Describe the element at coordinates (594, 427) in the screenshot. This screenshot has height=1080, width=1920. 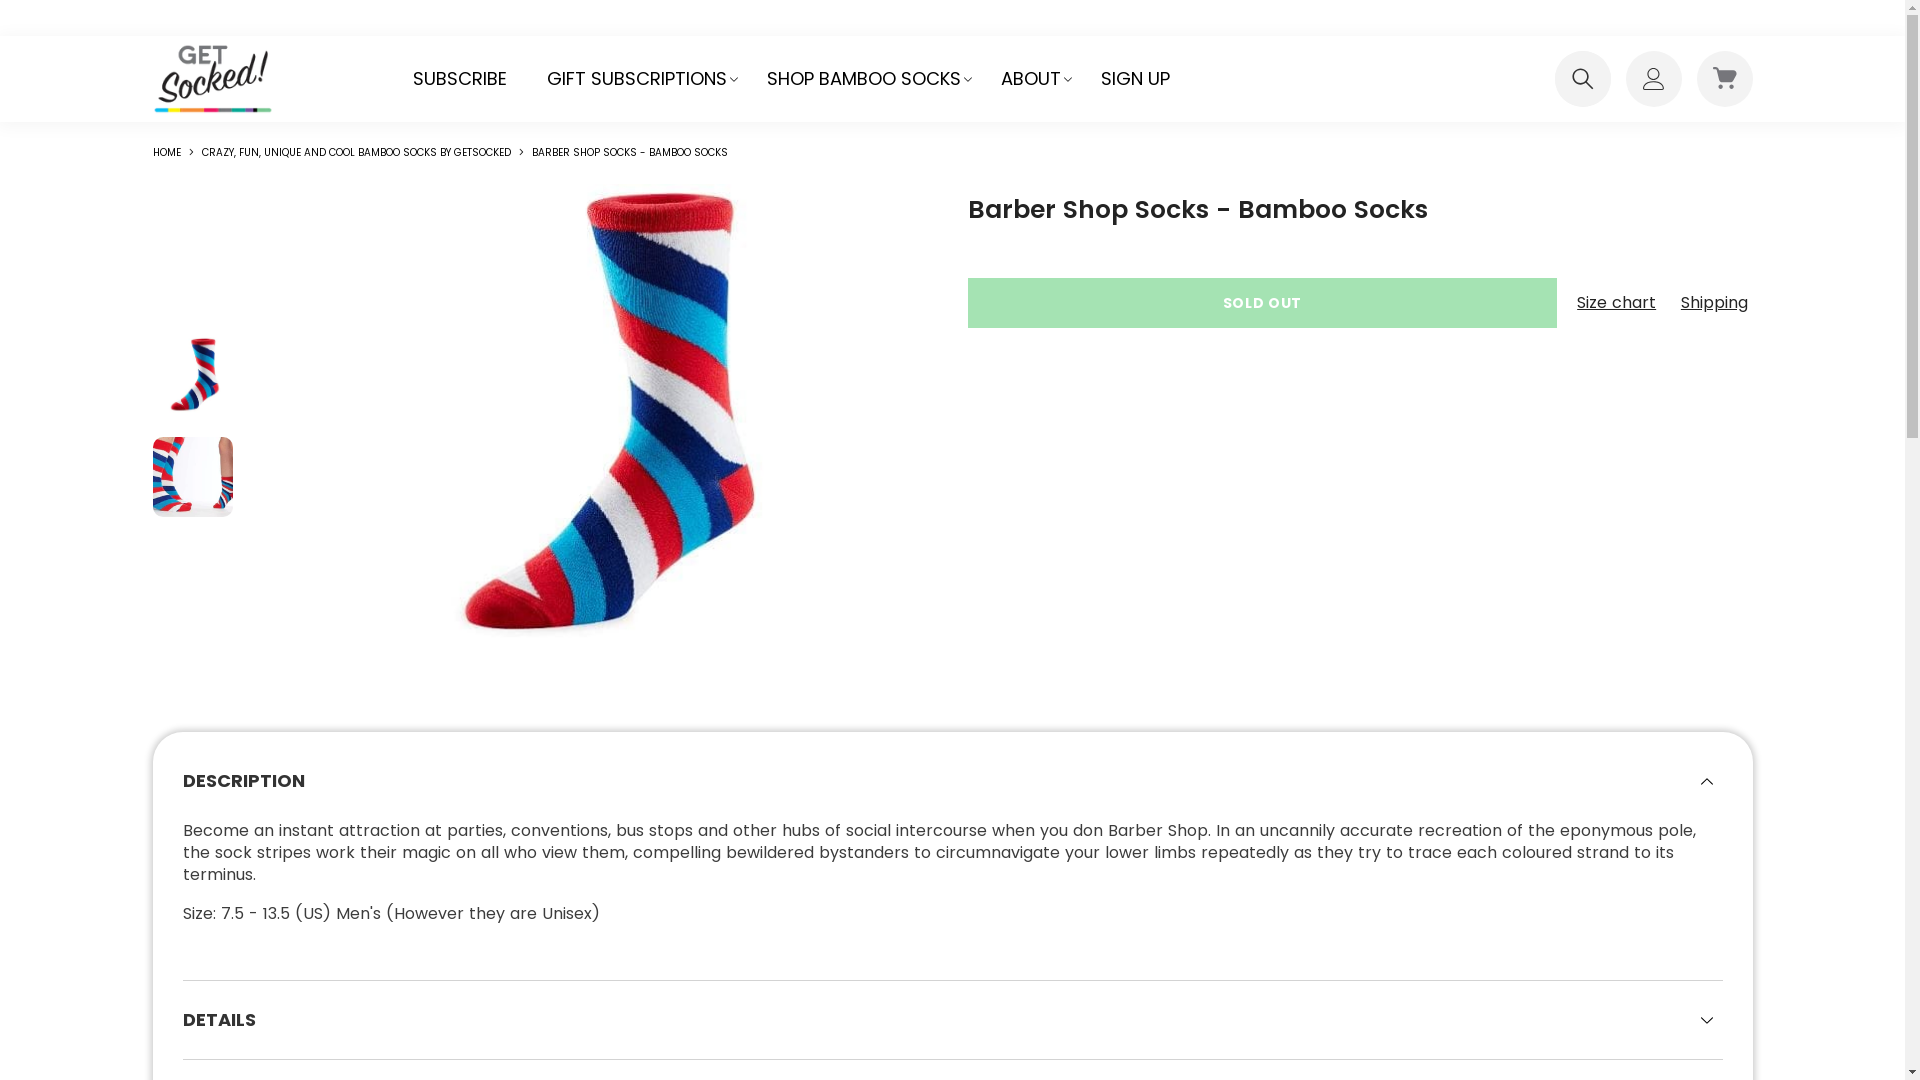
I see `Barber Shop Socks - Bamboo Socks` at that location.